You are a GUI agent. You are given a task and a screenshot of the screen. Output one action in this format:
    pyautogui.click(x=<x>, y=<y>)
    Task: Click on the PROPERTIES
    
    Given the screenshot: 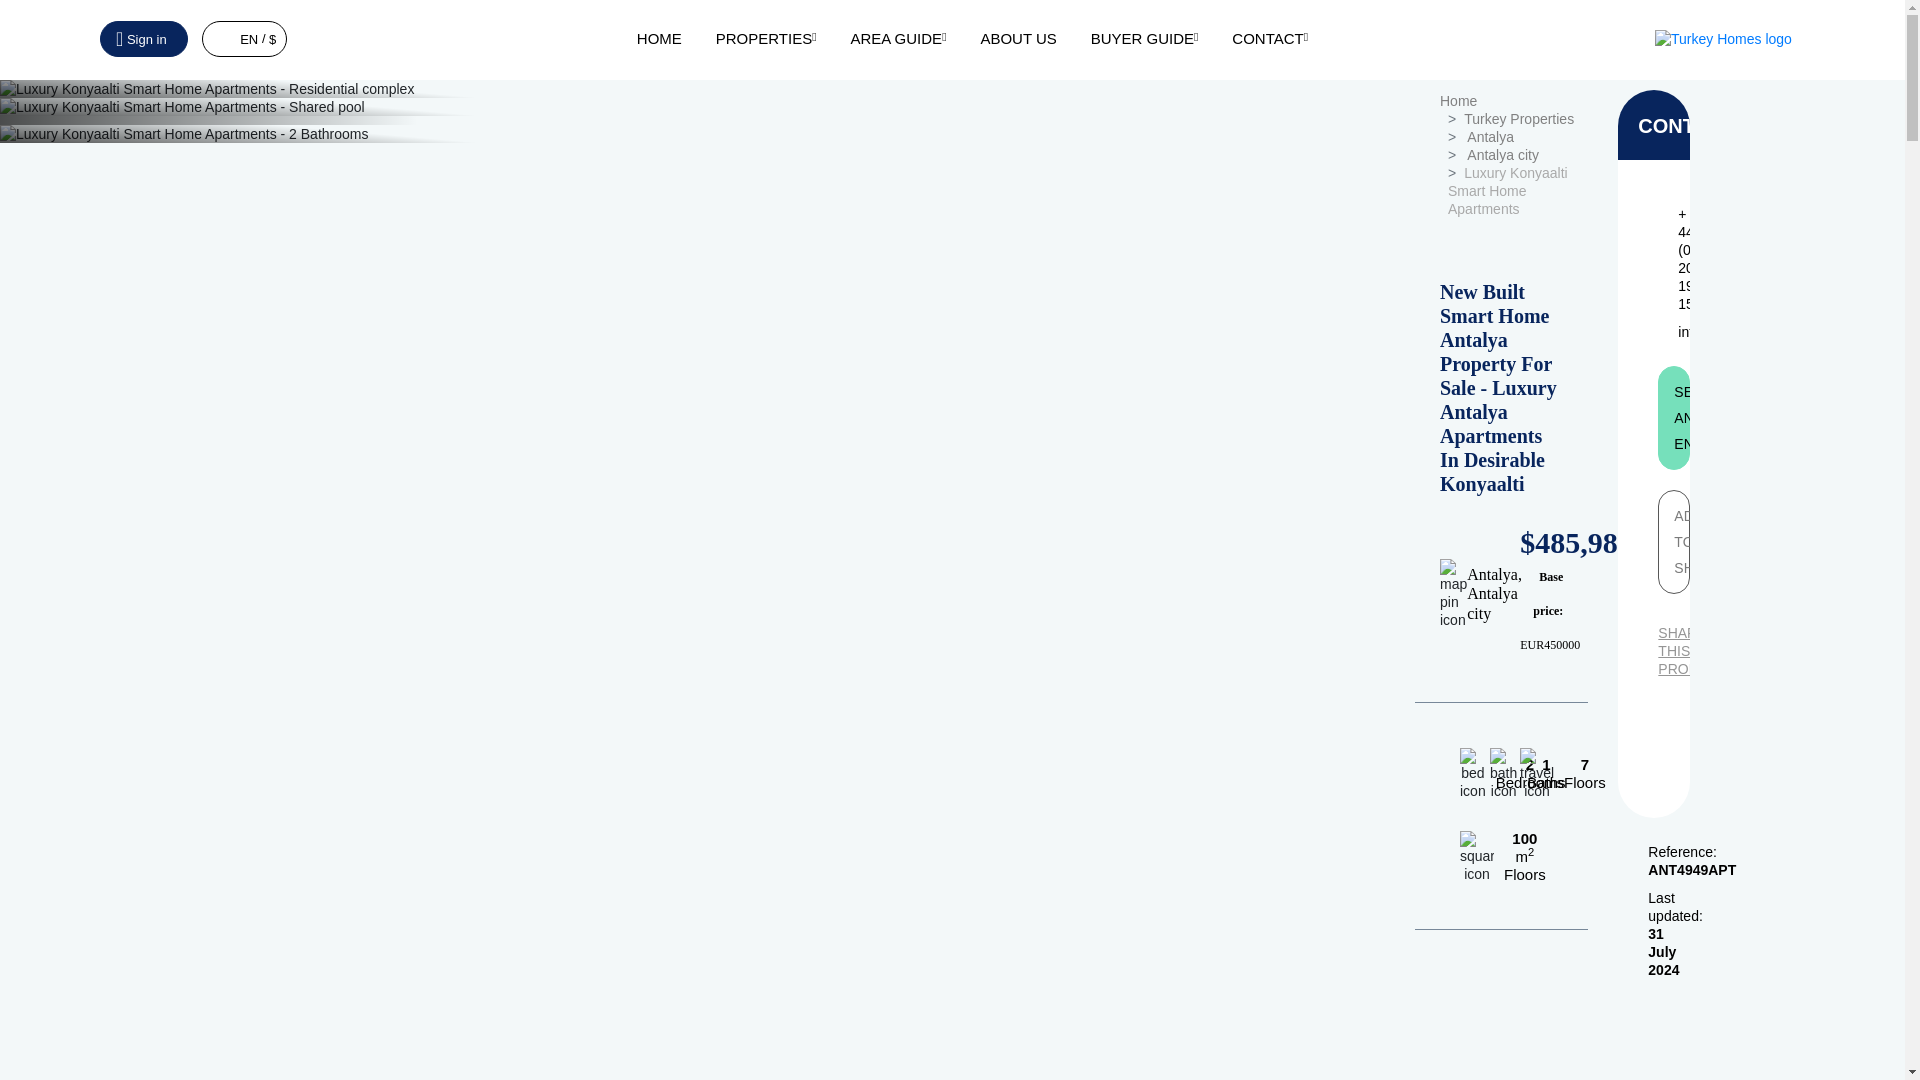 What is the action you would take?
    pyautogui.click(x=766, y=38)
    